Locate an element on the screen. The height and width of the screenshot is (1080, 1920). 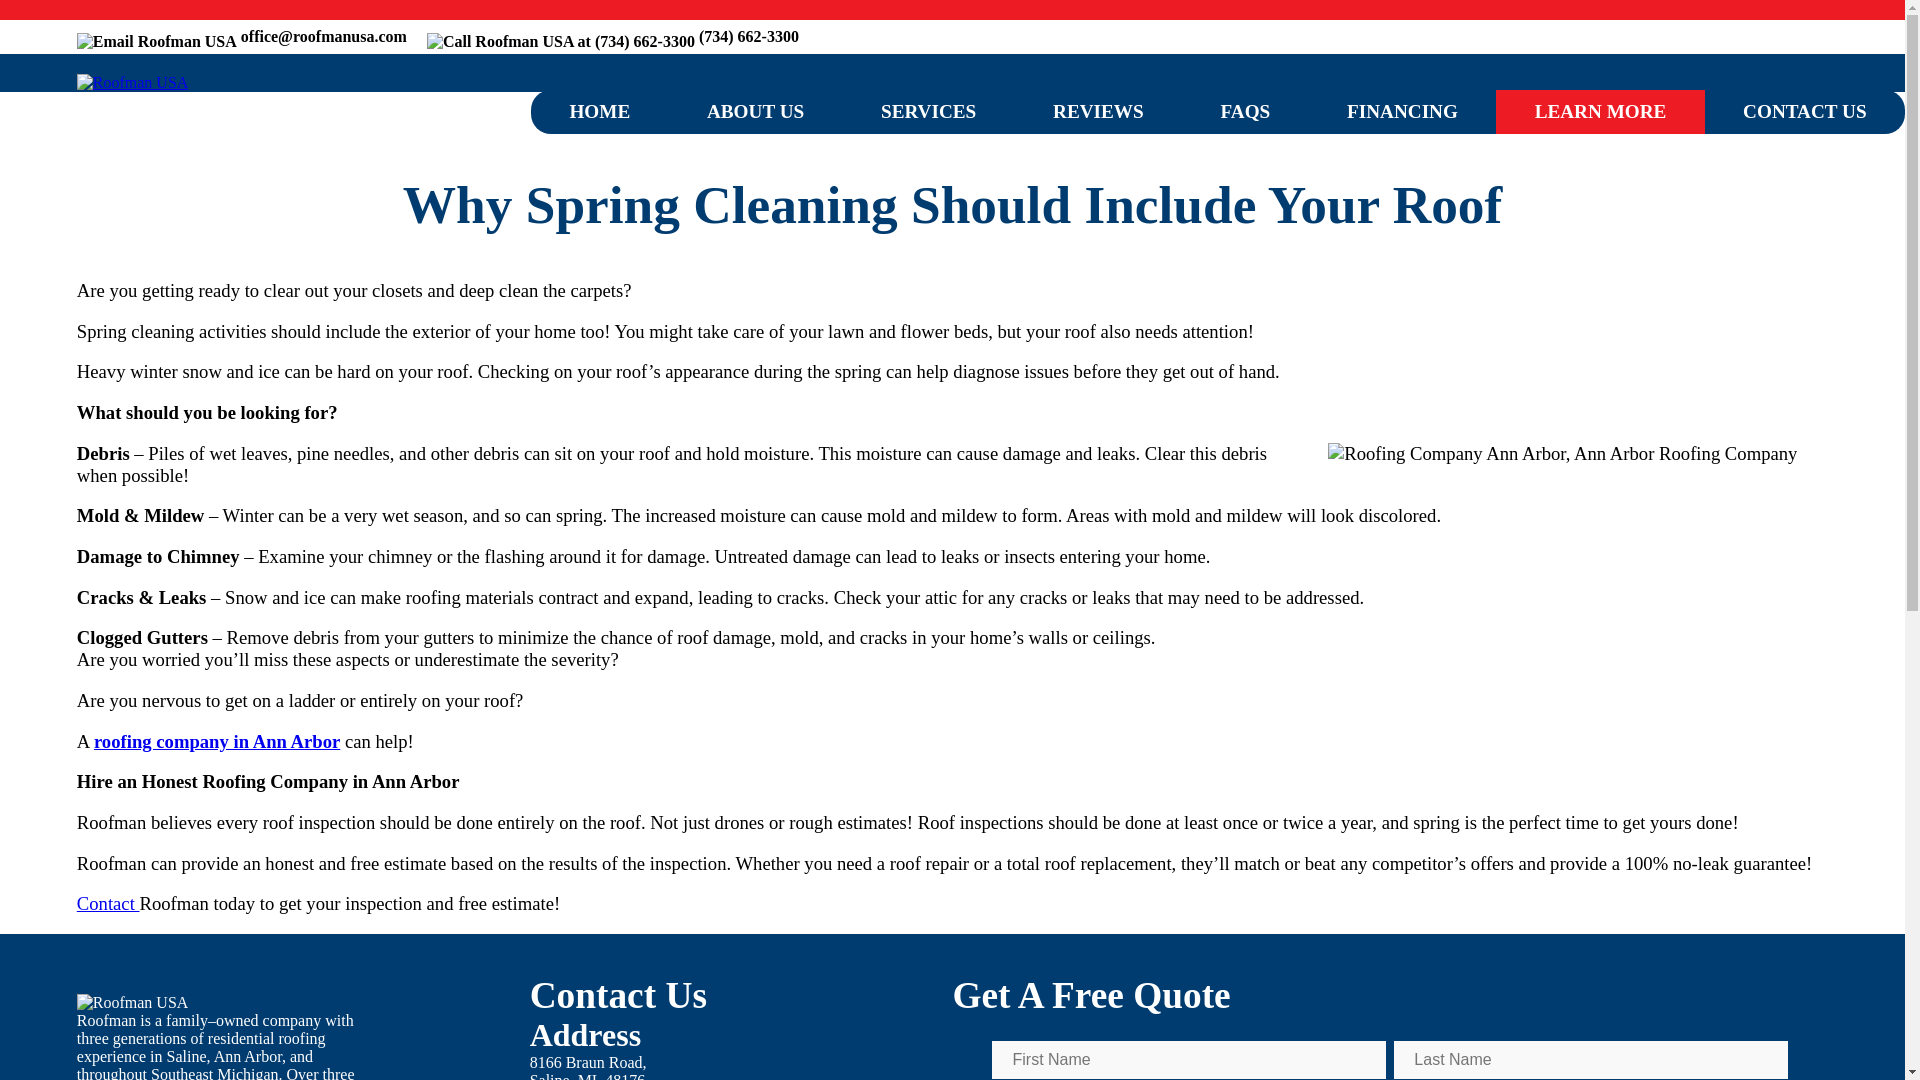
REVIEWS is located at coordinates (1098, 111).